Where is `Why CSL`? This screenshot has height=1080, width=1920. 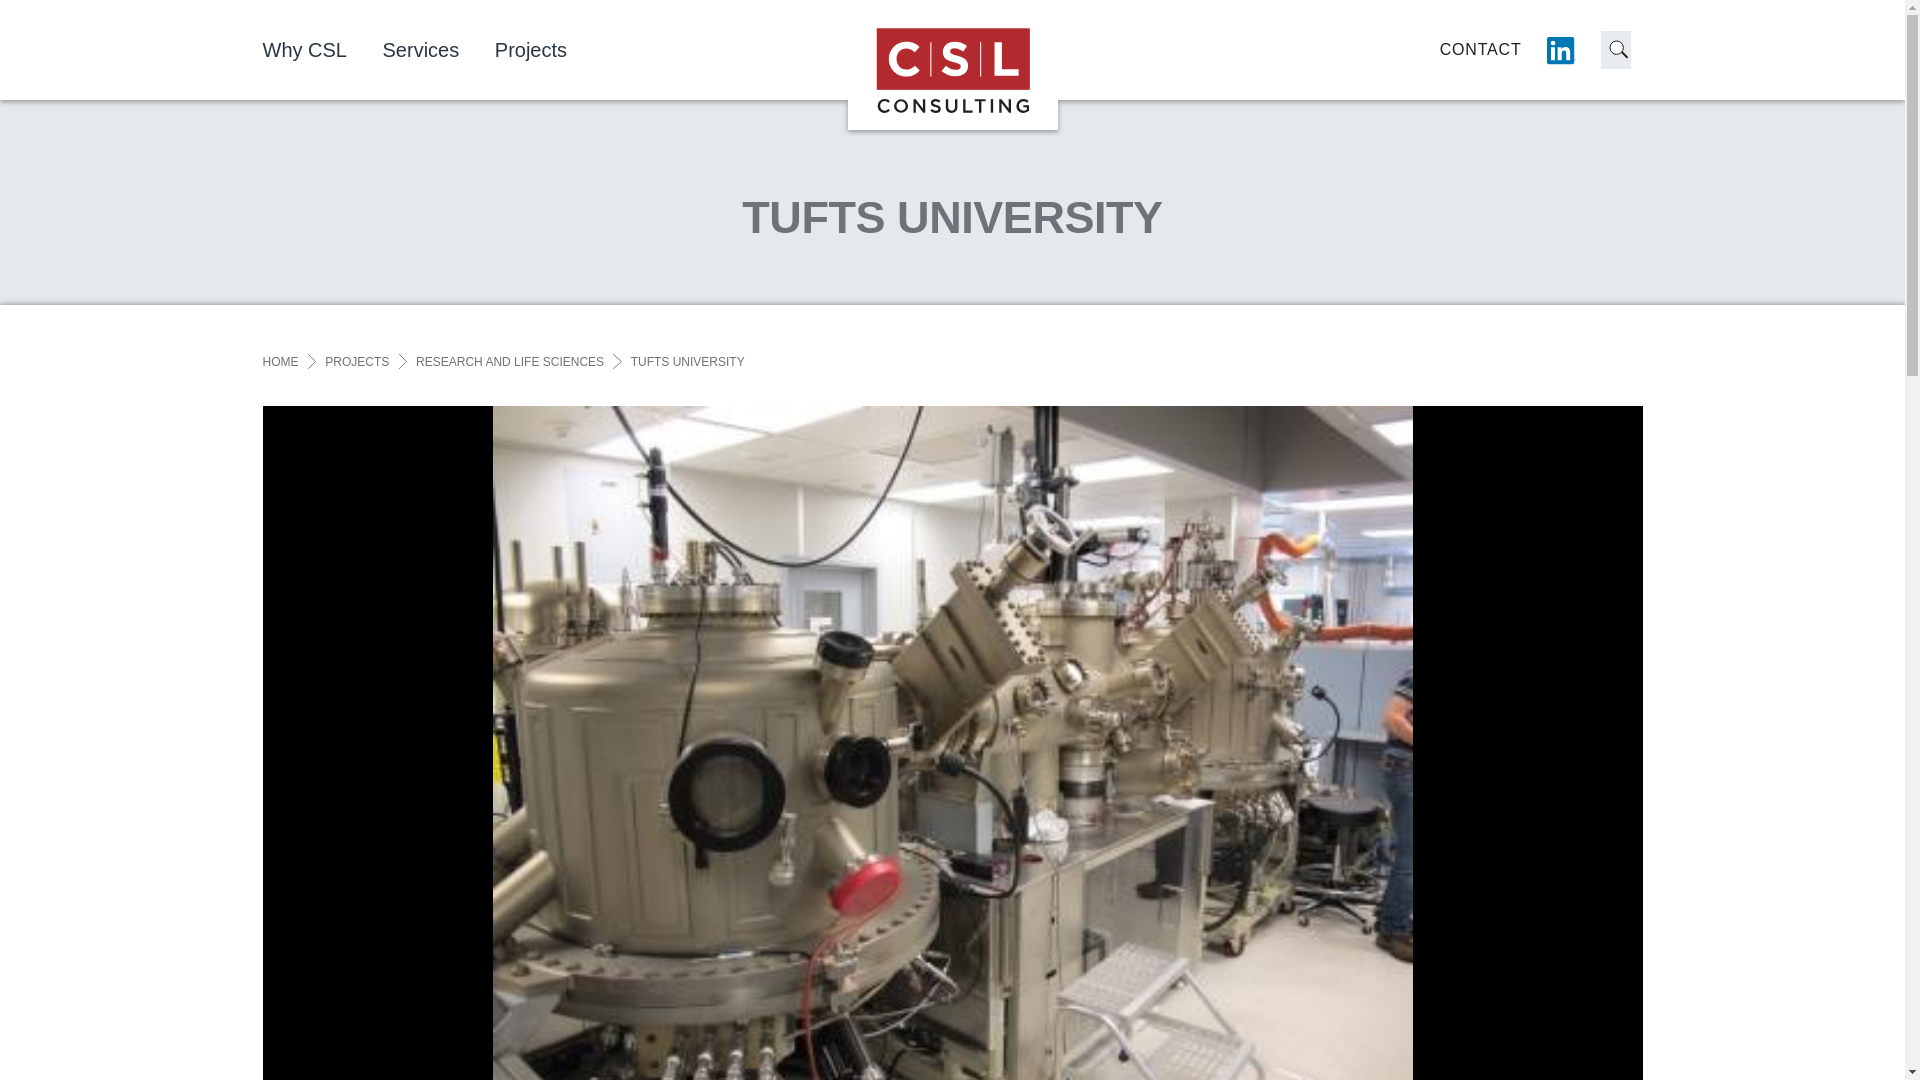 Why CSL is located at coordinates (318, 50).